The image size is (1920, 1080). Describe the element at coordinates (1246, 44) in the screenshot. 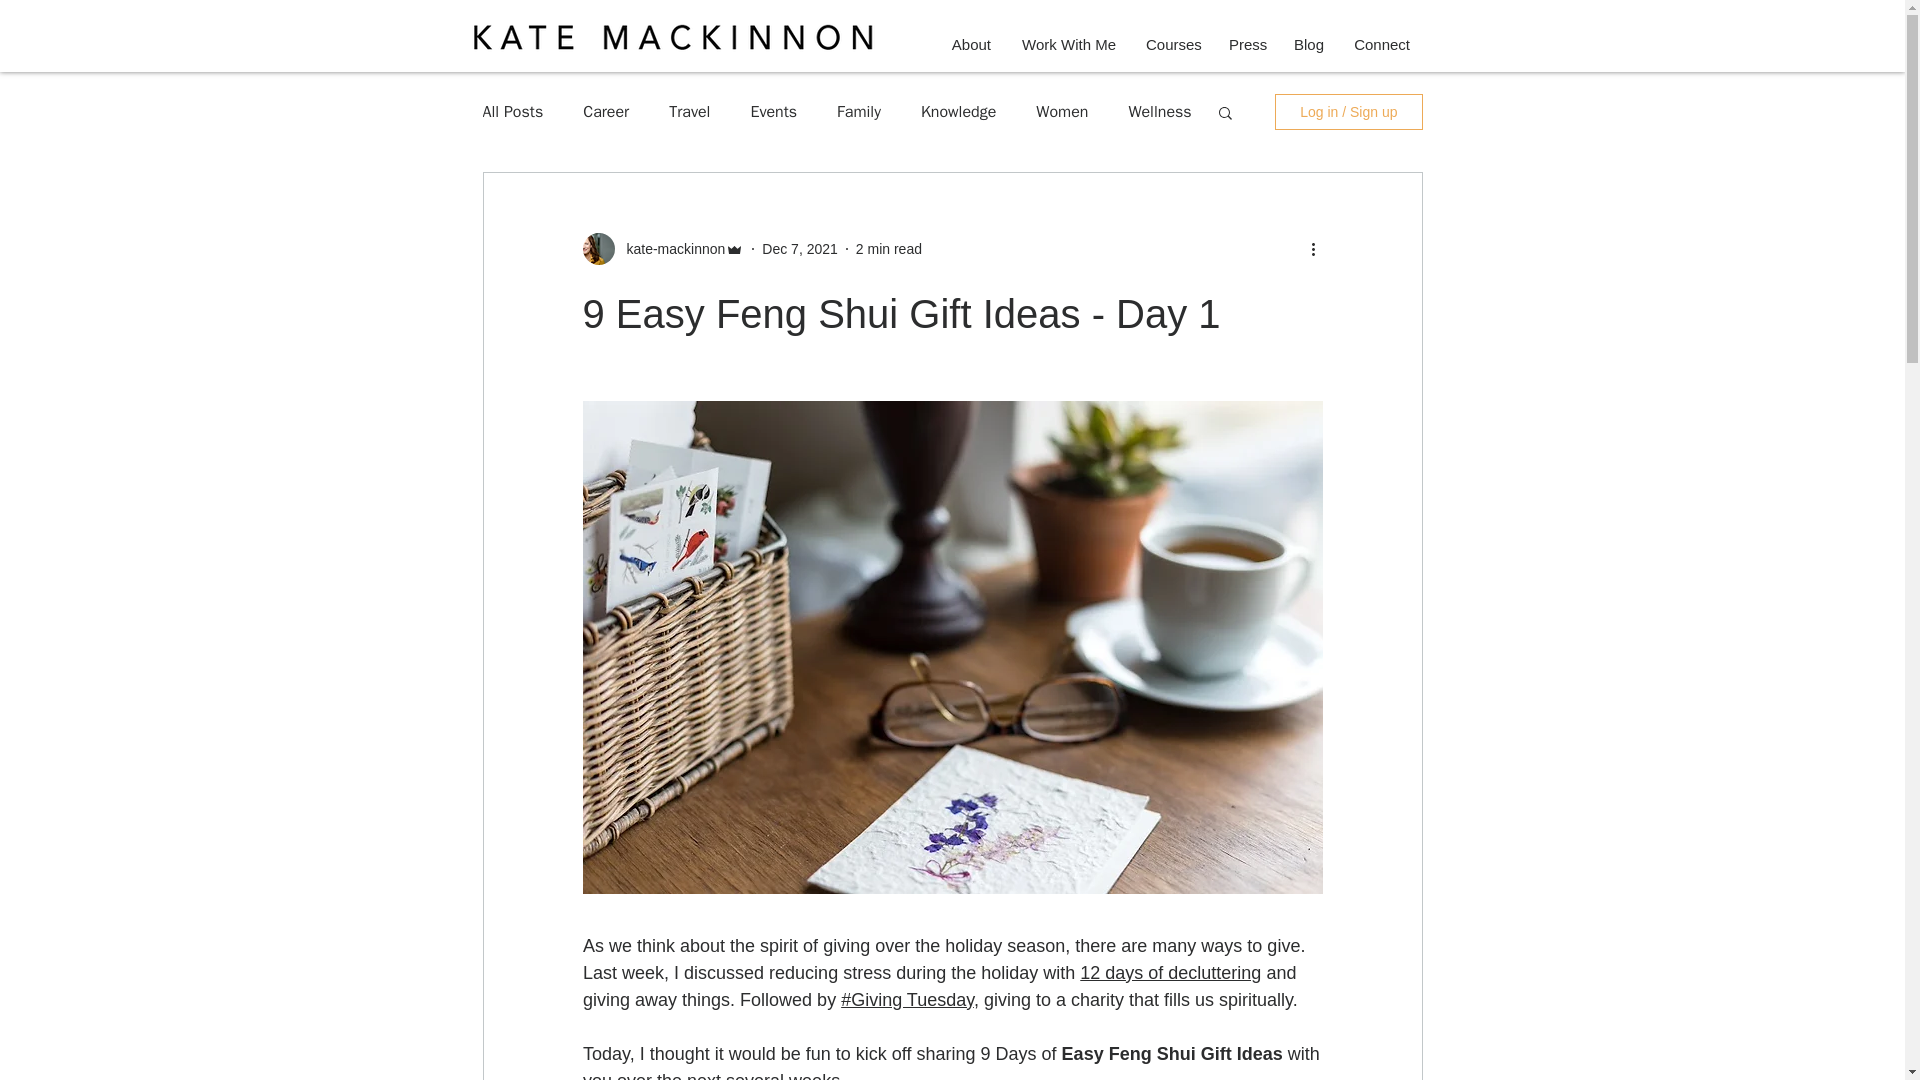

I see `Press` at that location.